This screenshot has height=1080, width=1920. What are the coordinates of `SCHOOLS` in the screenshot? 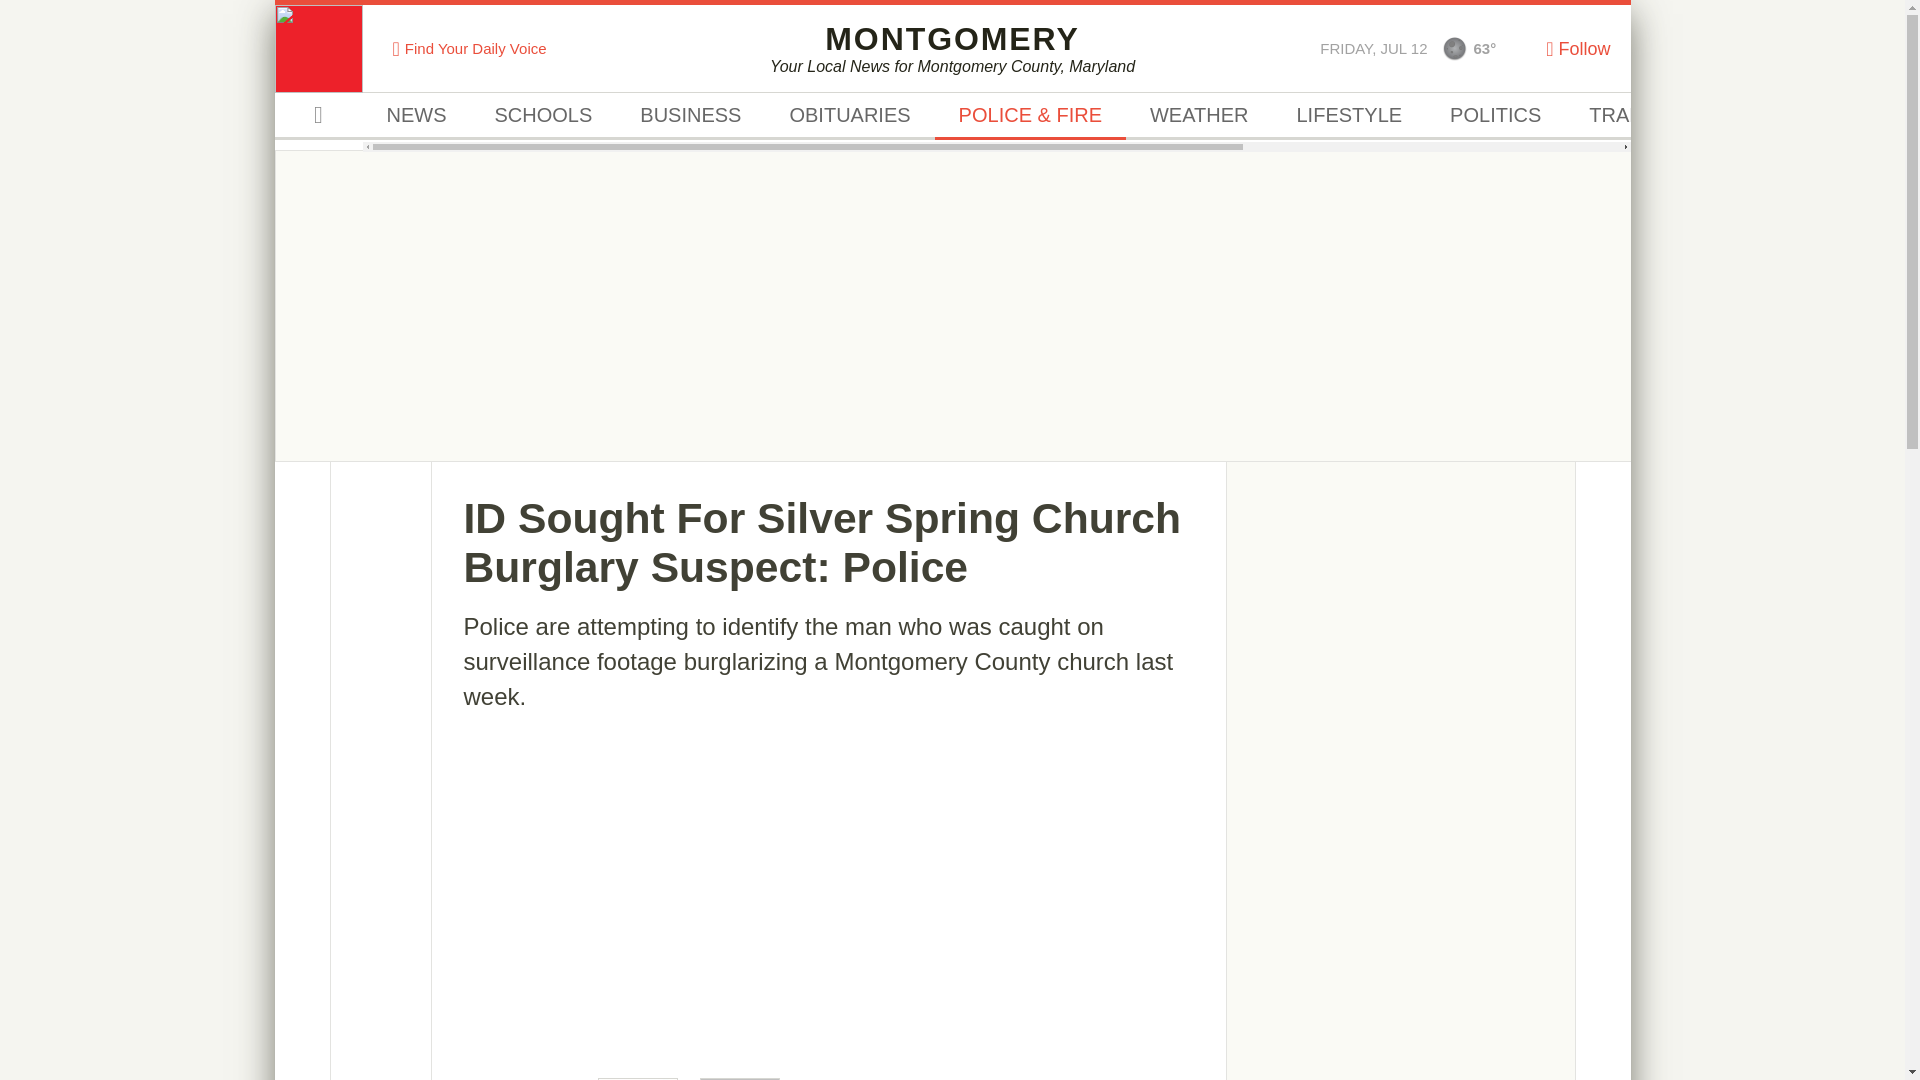 It's located at (1630, 116).